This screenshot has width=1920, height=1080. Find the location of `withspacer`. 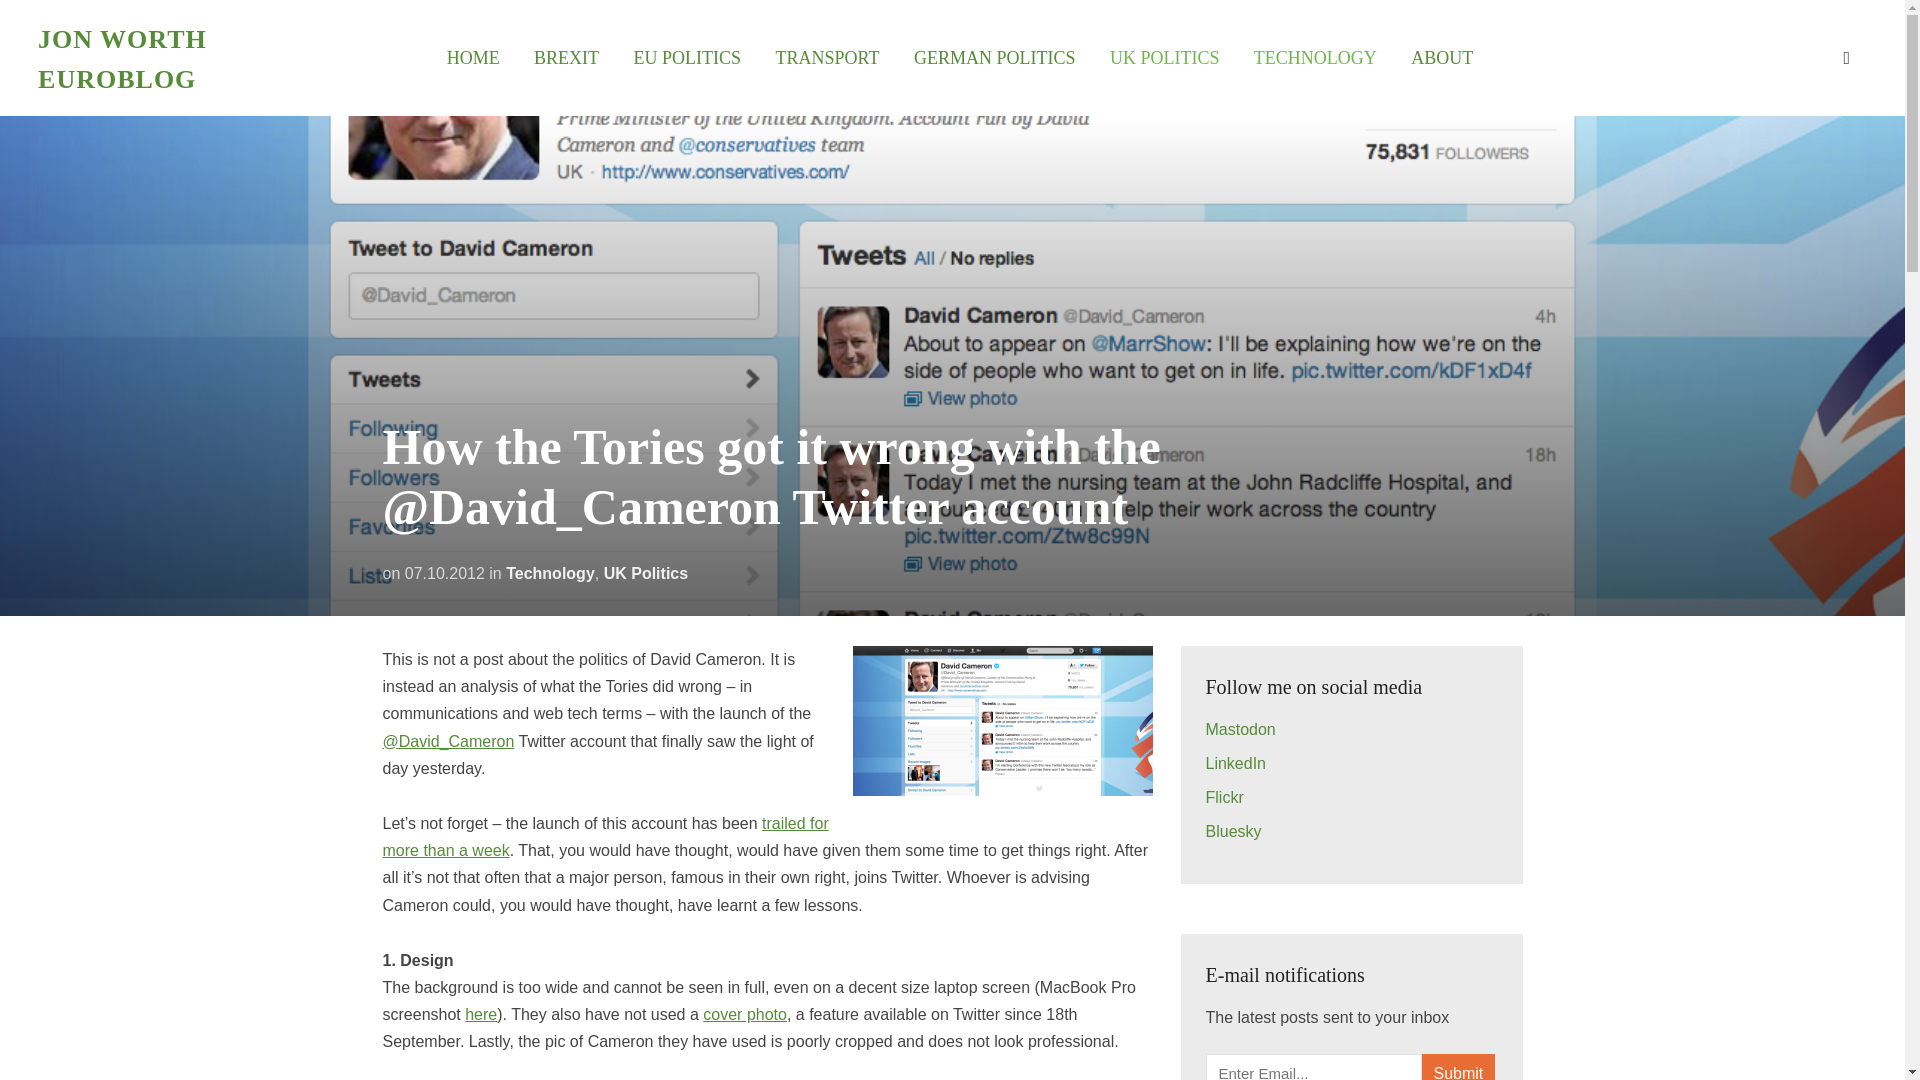

withspacer is located at coordinates (1442, 58).